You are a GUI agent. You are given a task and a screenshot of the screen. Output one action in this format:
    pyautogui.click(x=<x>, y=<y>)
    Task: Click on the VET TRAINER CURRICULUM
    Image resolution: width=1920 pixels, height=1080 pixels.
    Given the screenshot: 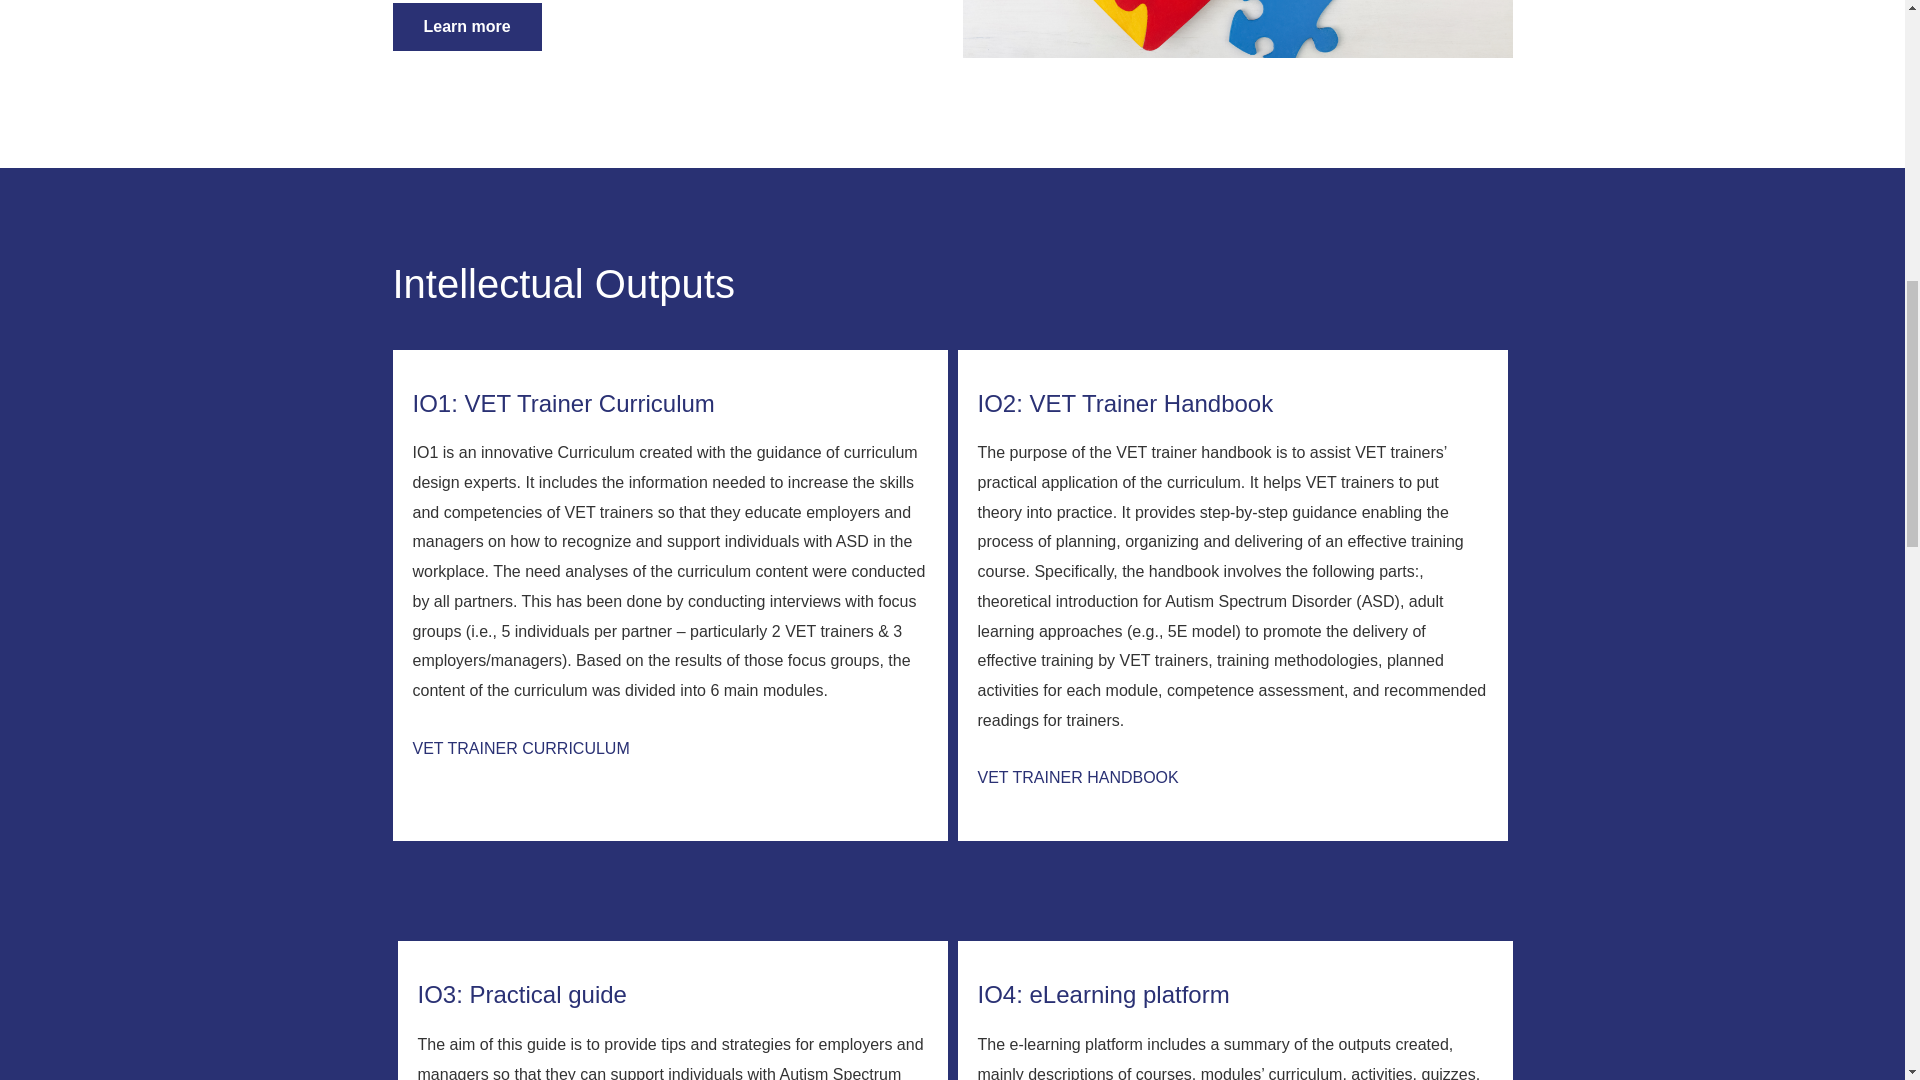 What is the action you would take?
    pyautogui.click(x=520, y=748)
    